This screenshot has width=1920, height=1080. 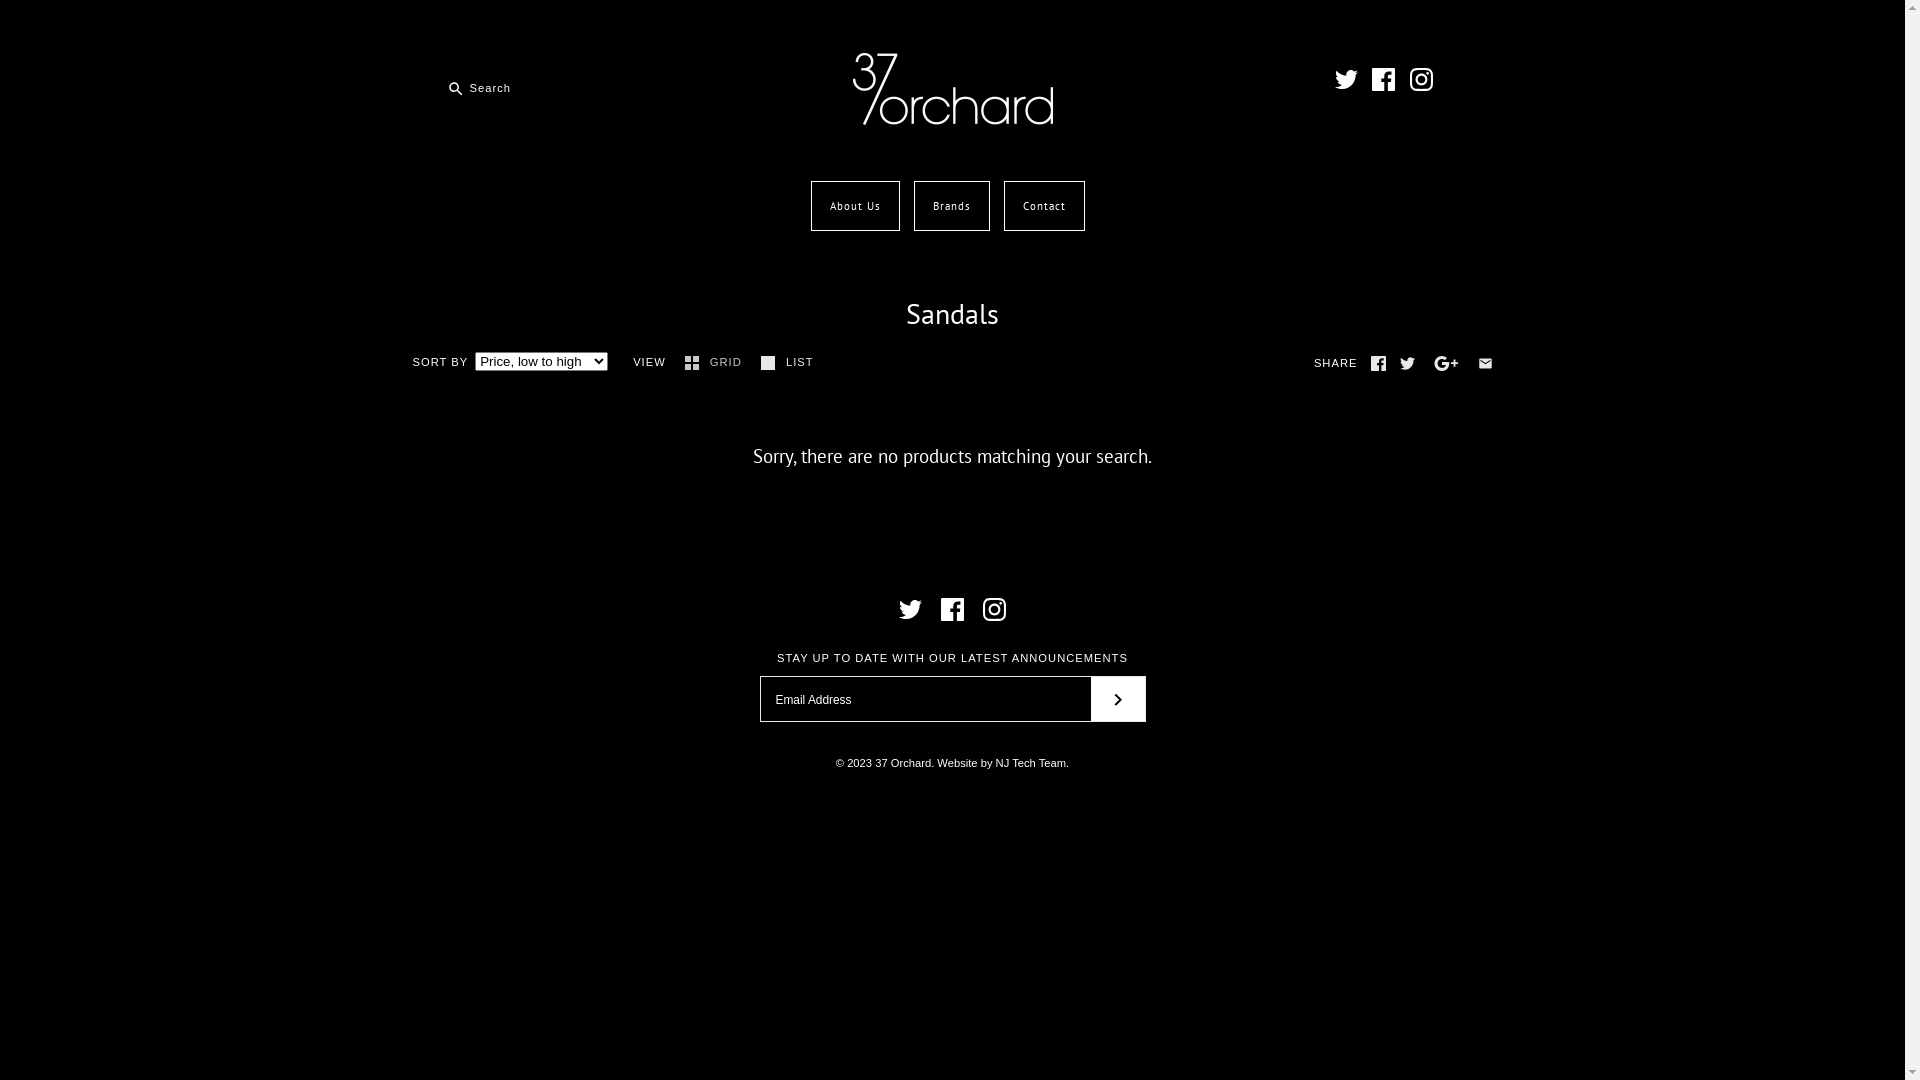 What do you see at coordinates (1446, 364) in the screenshot?
I see `GooglePlus` at bounding box center [1446, 364].